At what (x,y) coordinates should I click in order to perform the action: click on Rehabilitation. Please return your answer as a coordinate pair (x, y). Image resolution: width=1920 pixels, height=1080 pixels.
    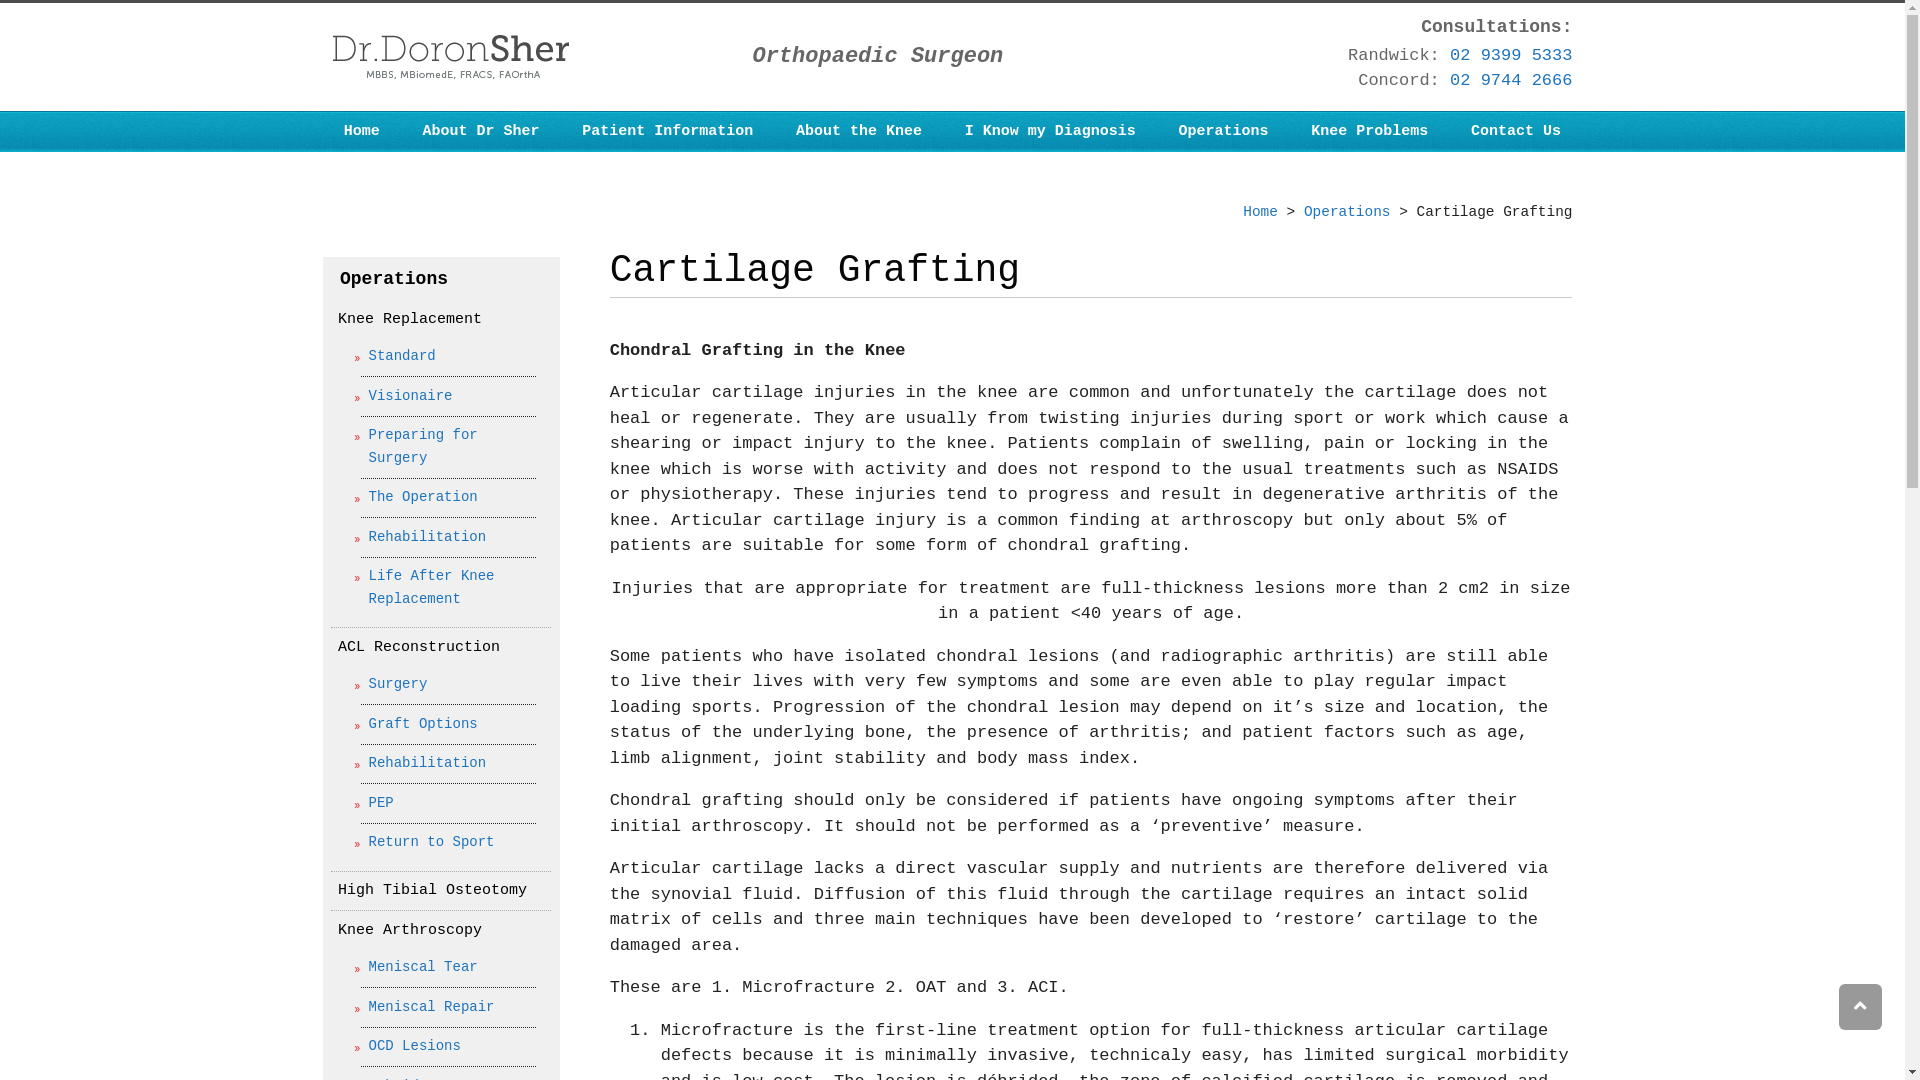
    Looking at the image, I should click on (420, 763).